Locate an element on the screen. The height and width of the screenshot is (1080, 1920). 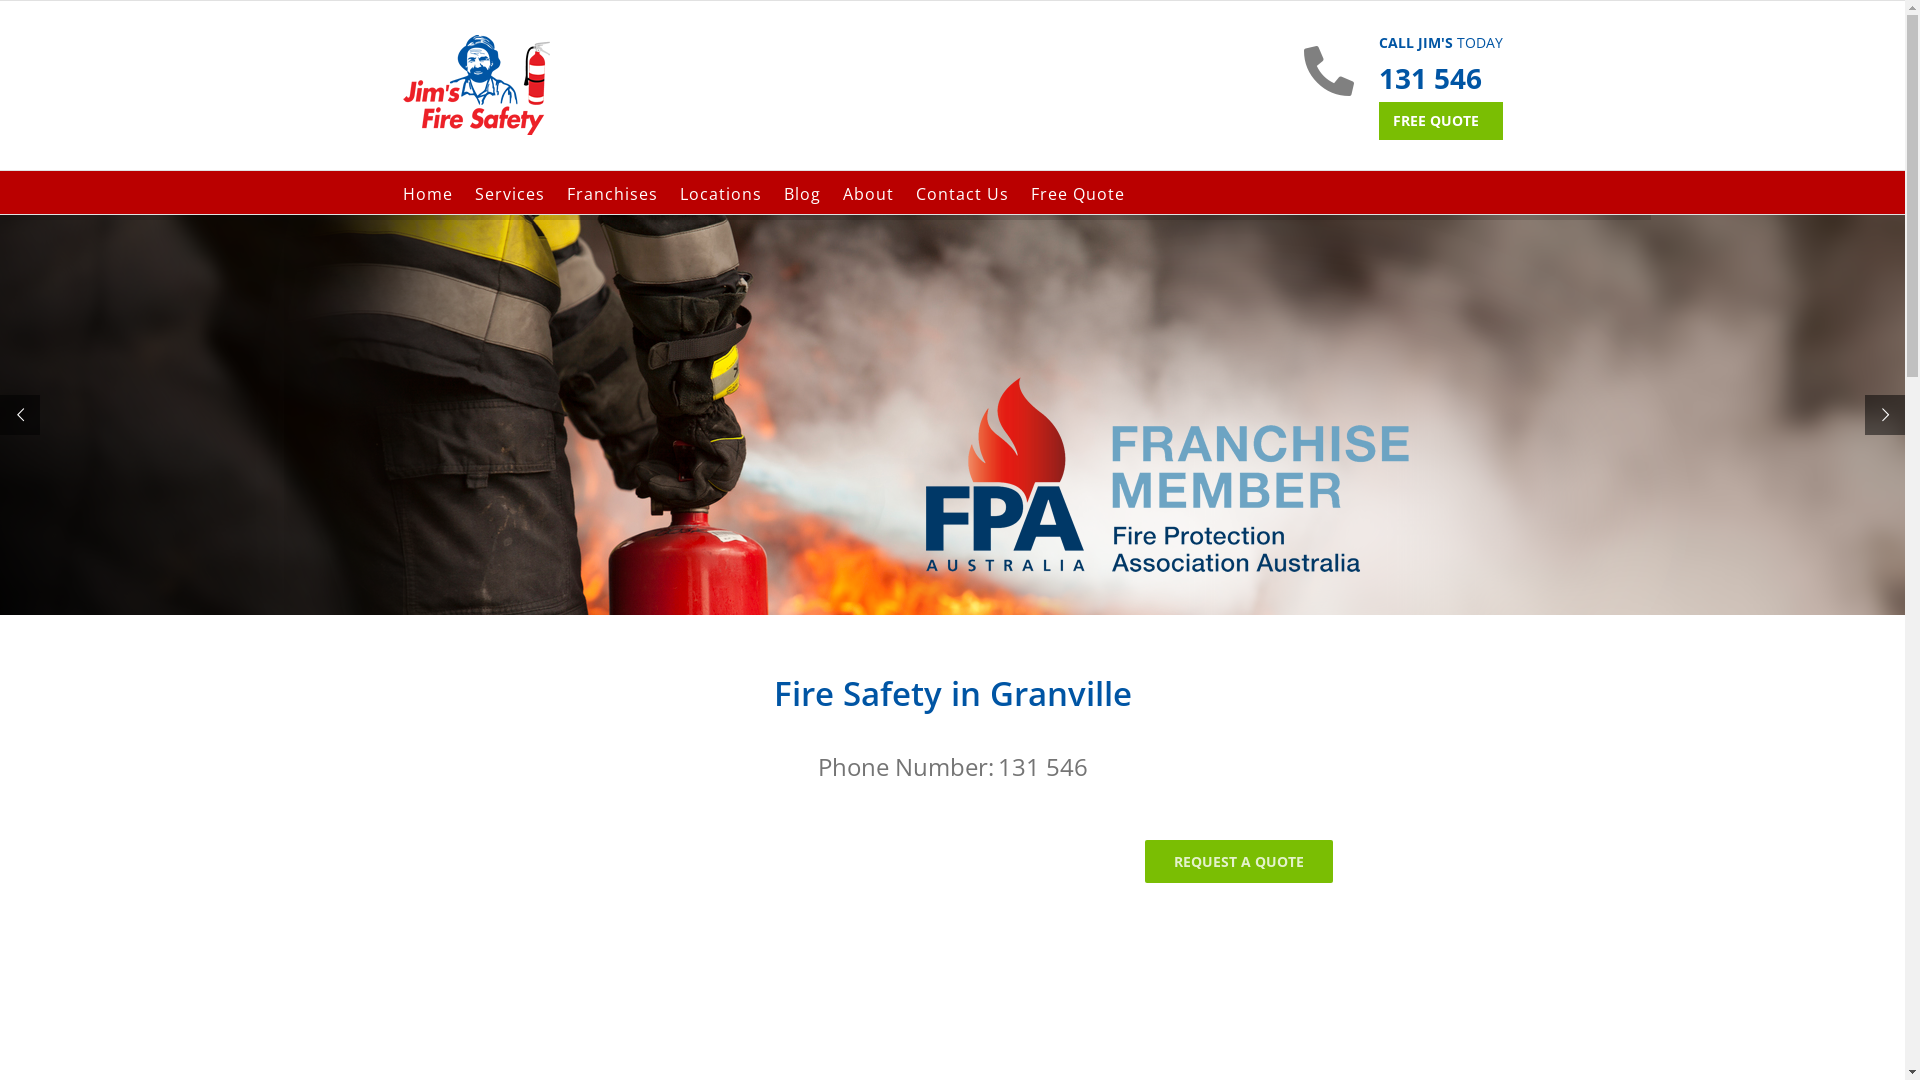
FREE QUOTE is located at coordinates (1440, 121).